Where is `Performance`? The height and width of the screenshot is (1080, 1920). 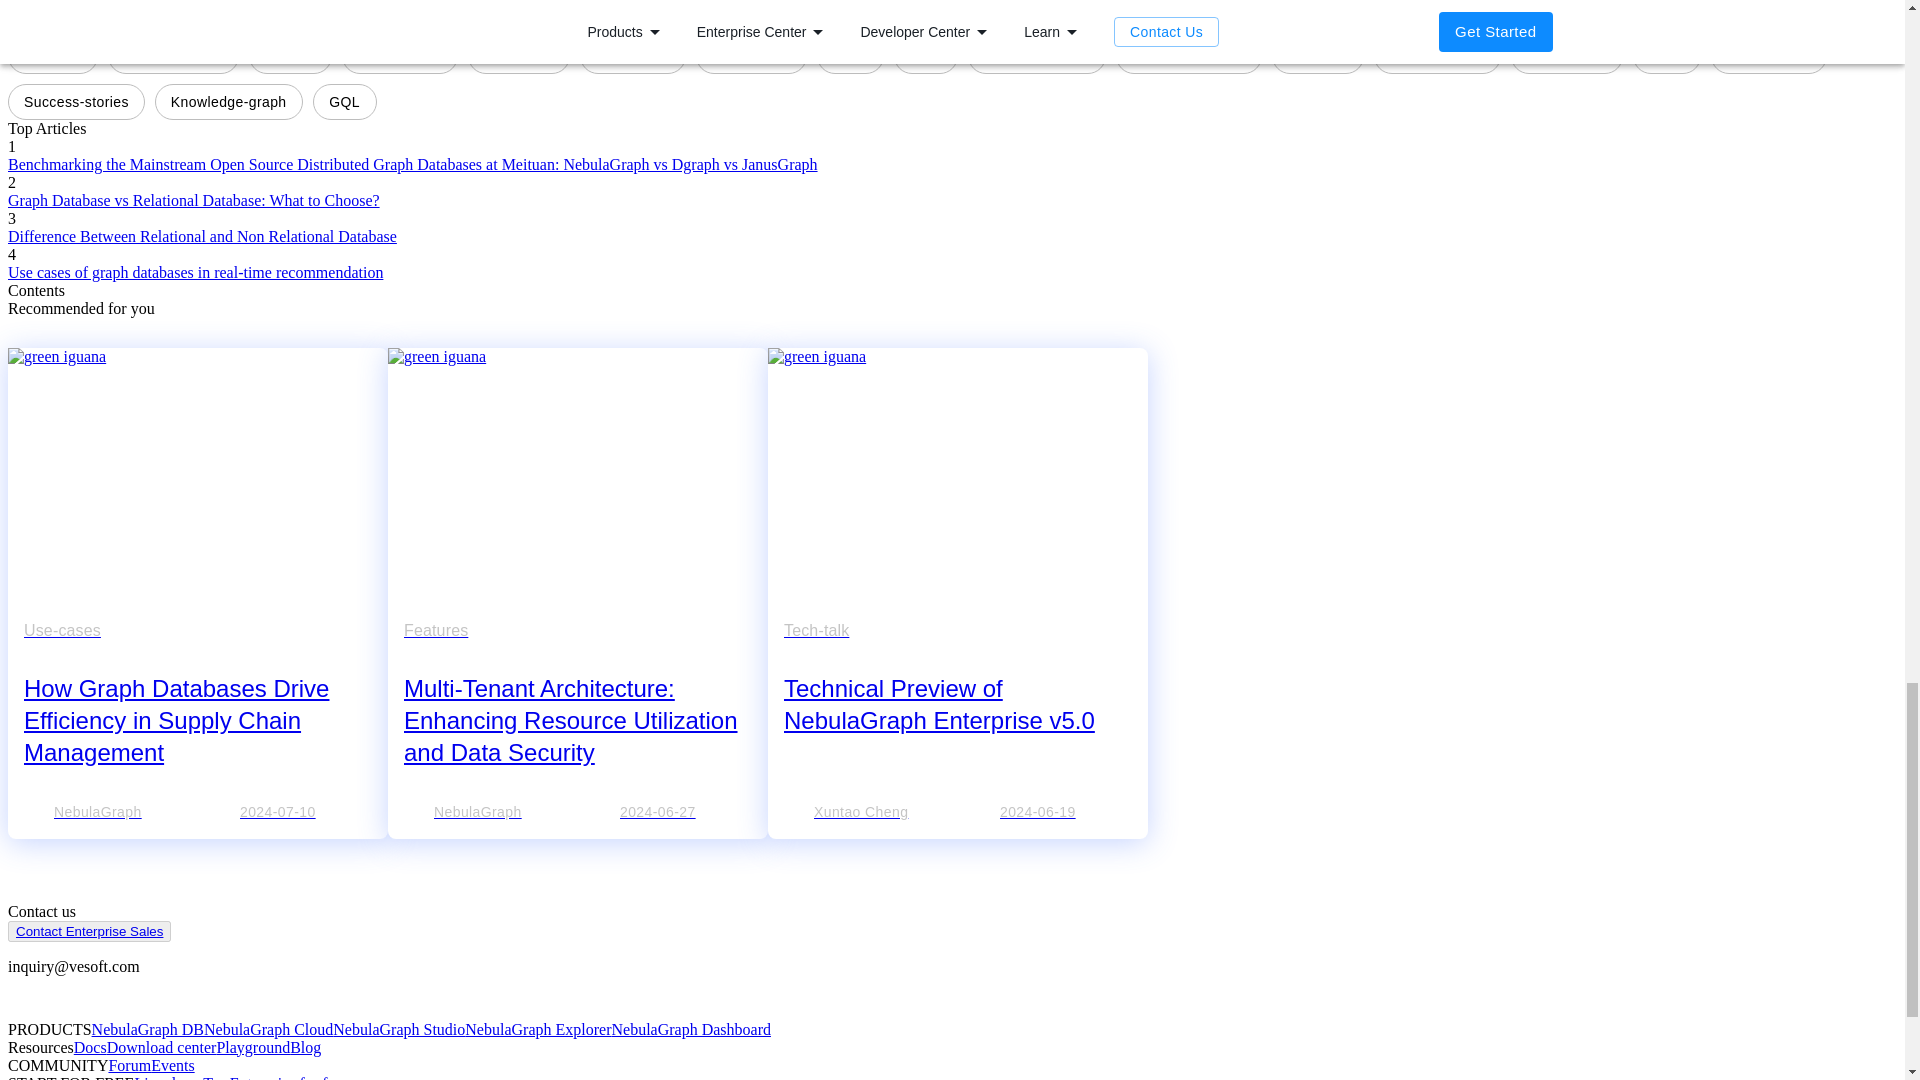 Performance is located at coordinates (400, 55).